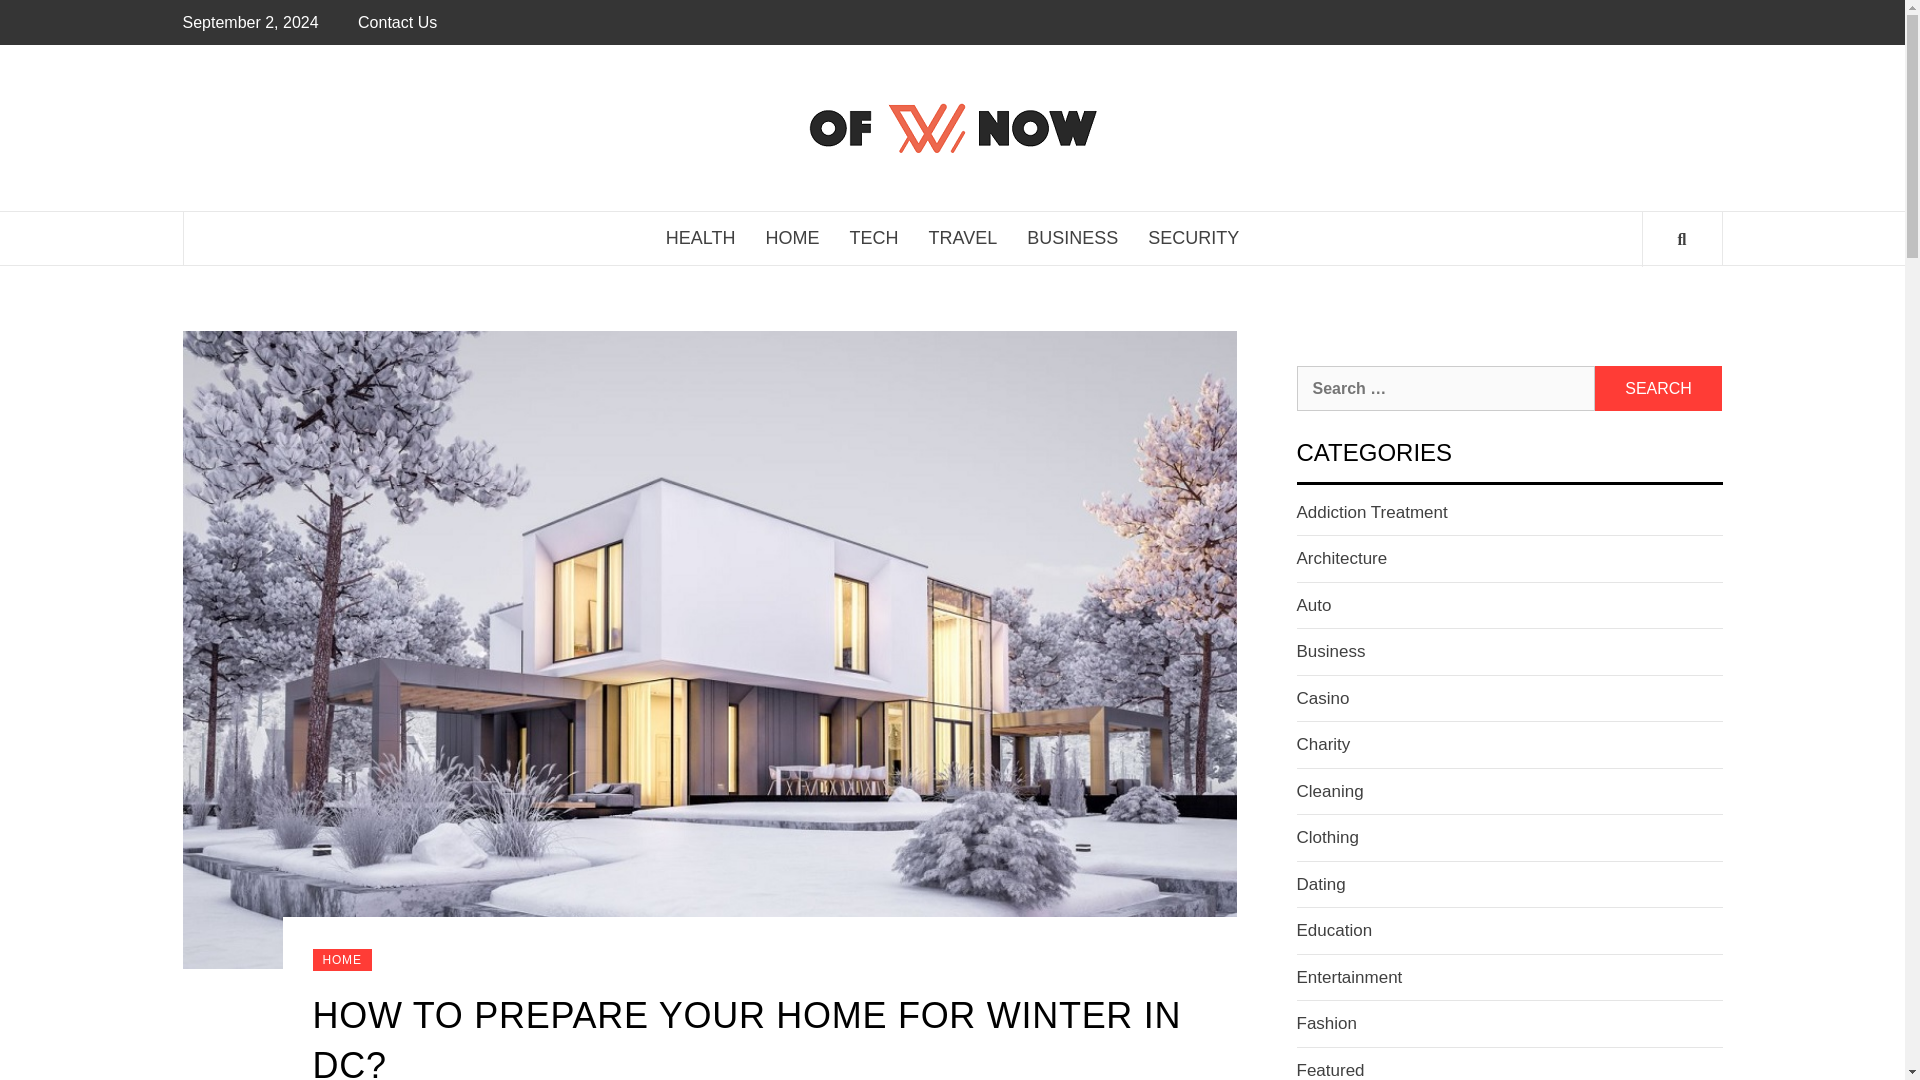 This screenshot has width=1920, height=1080. Describe the element at coordinates (1072, 238) in the screenshot. I see `BUSINESS` at that location.